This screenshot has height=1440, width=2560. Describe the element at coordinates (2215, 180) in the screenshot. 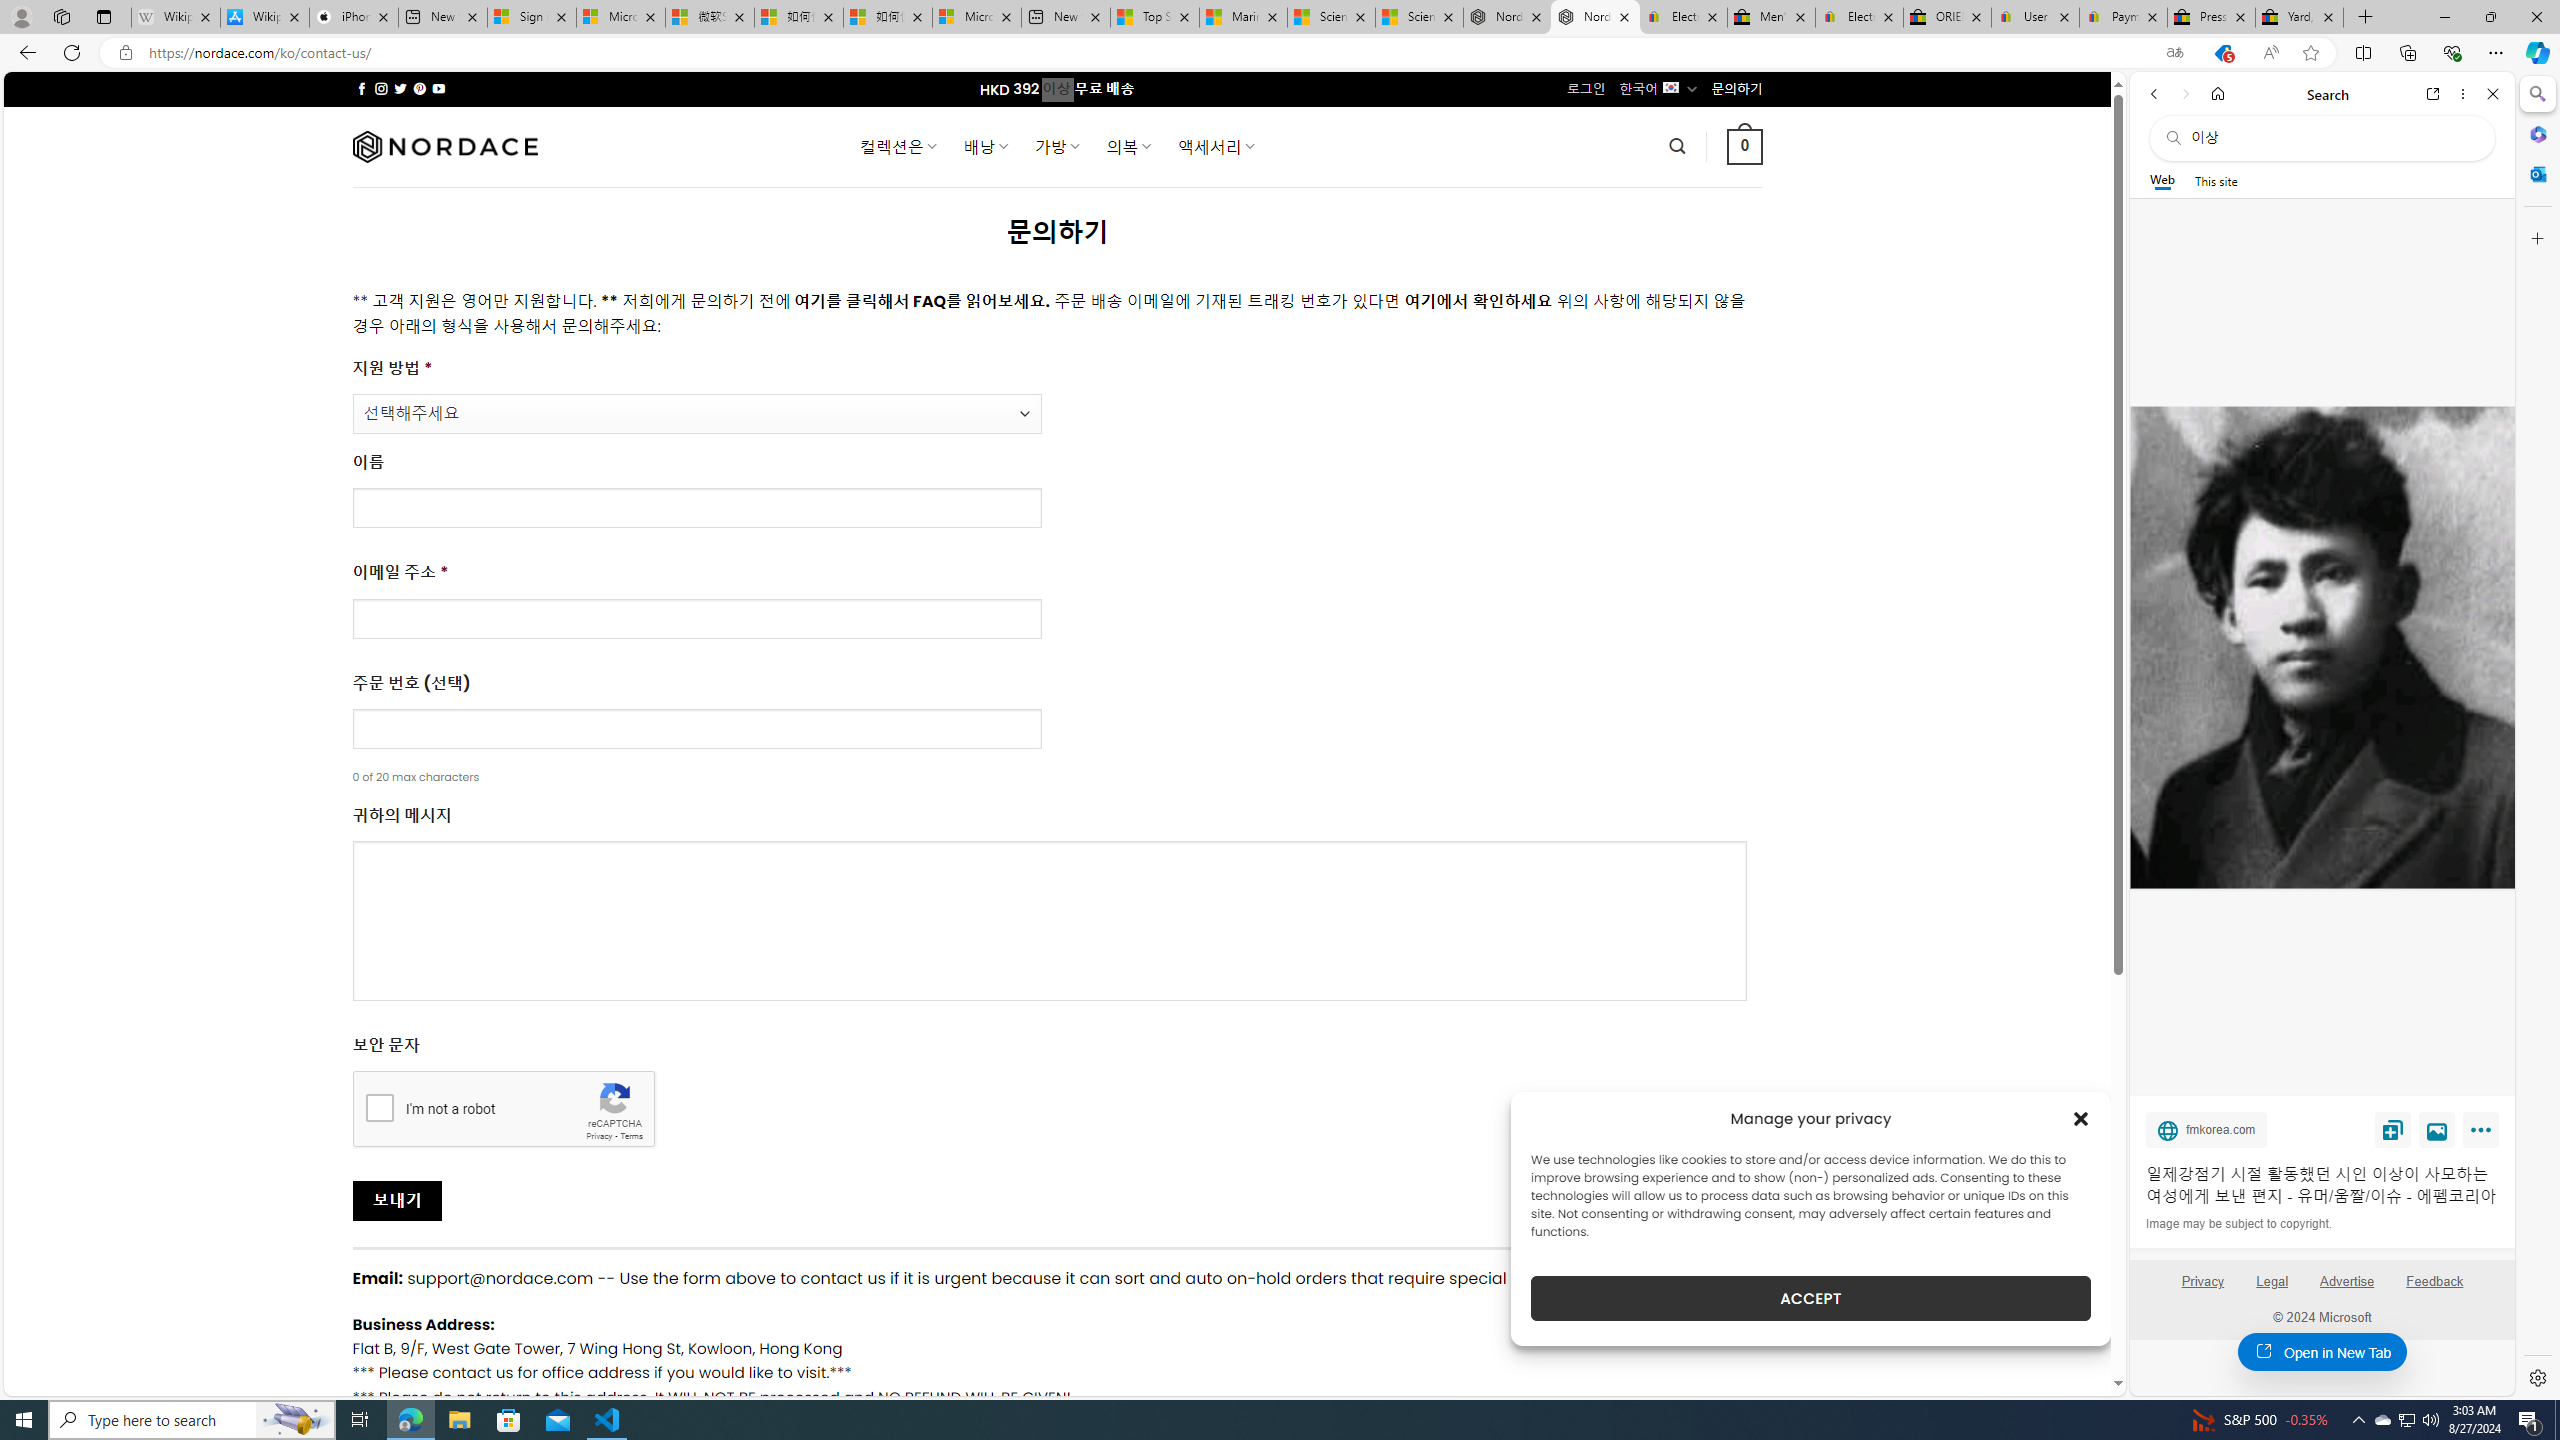

I see `This site scope` at that location.